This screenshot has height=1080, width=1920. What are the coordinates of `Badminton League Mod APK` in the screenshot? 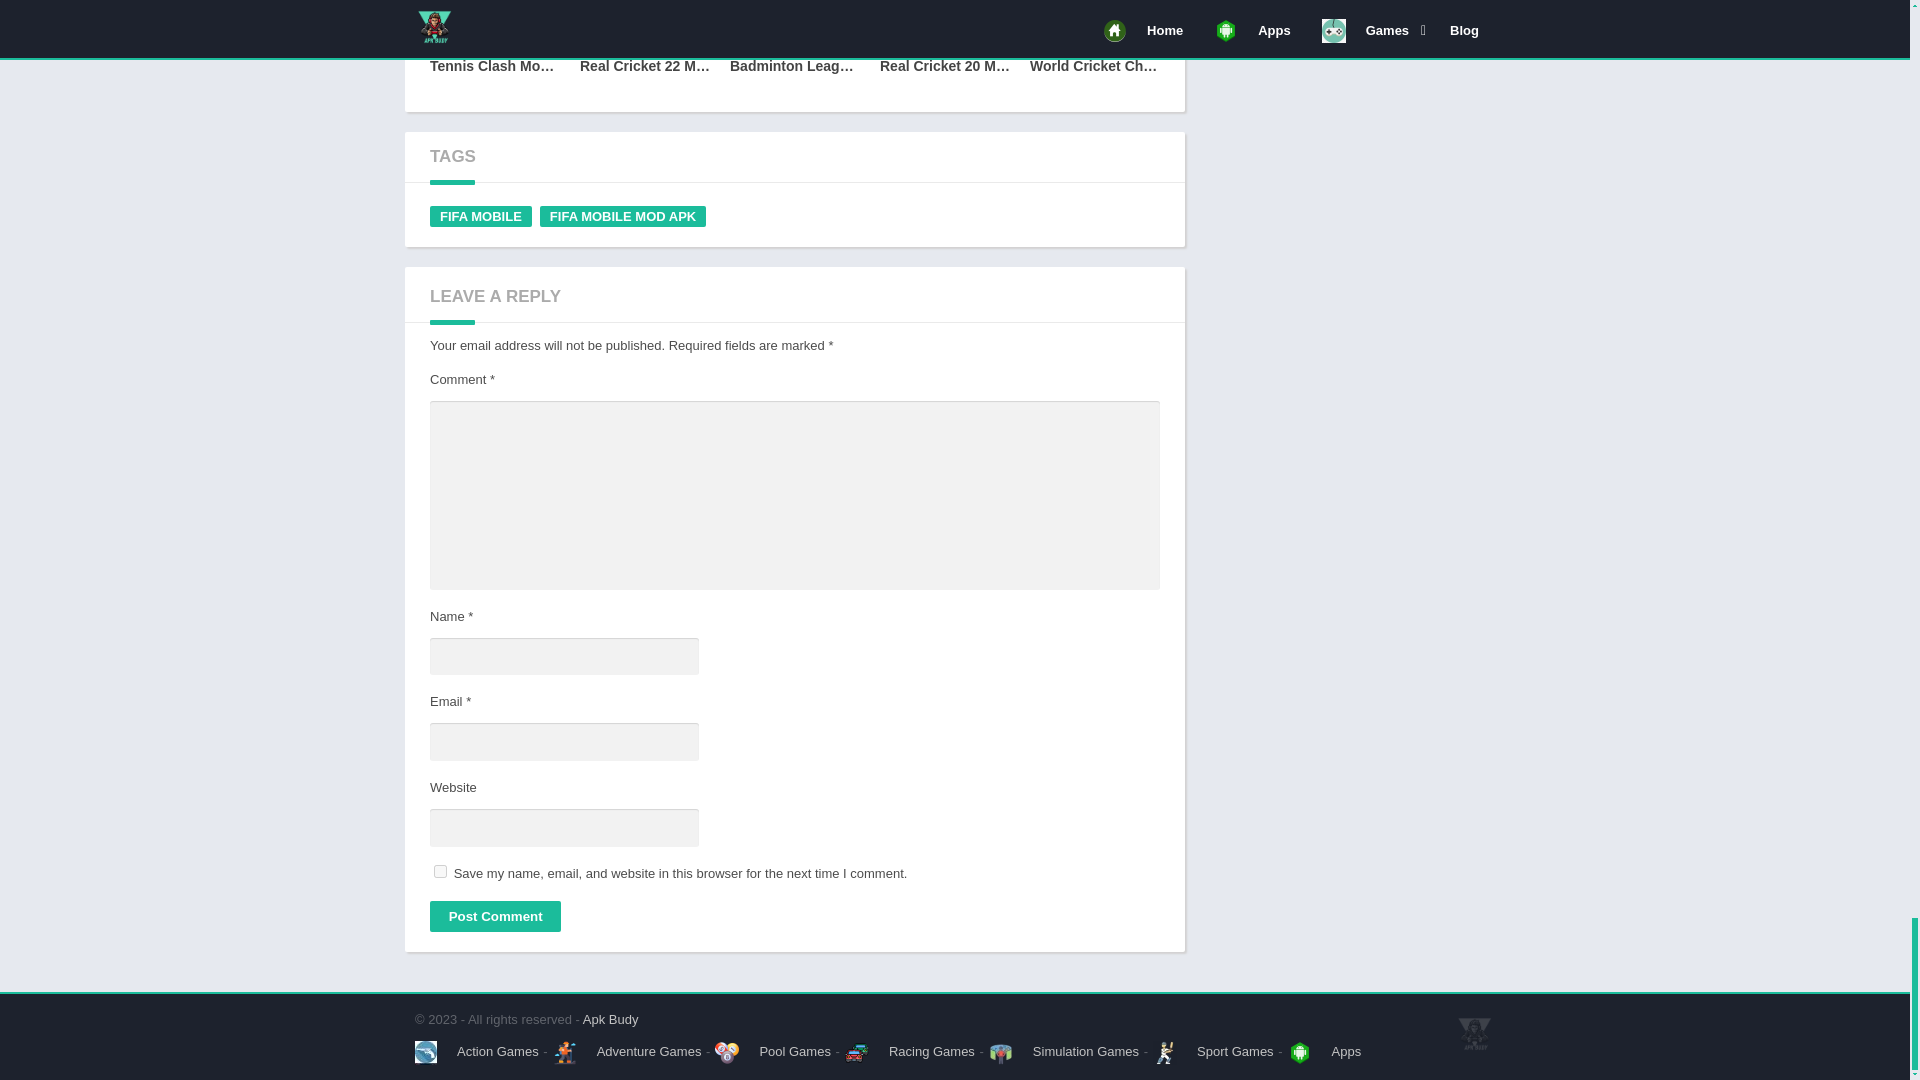 It's located at (794, 48).